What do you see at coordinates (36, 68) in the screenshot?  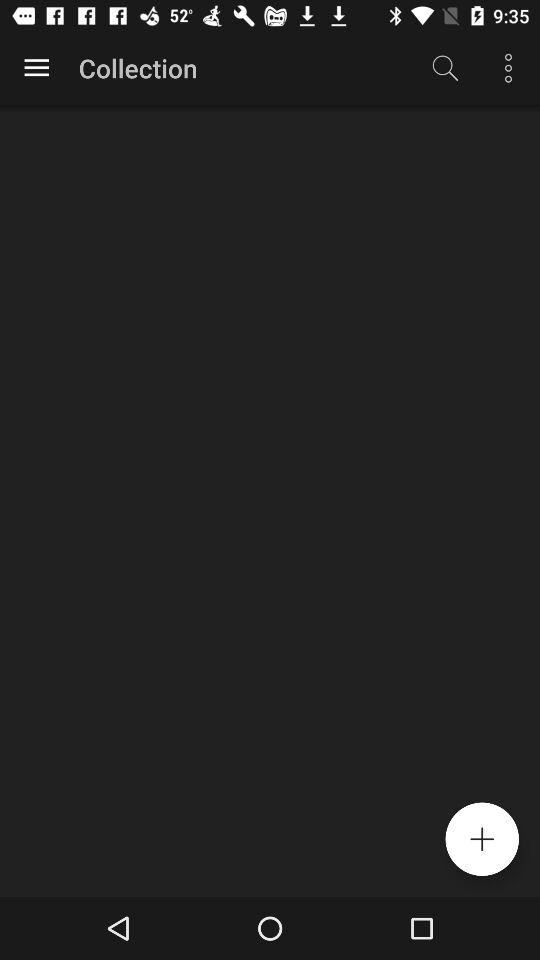 I see `go to the collection option` at bounding box center [36, 68].